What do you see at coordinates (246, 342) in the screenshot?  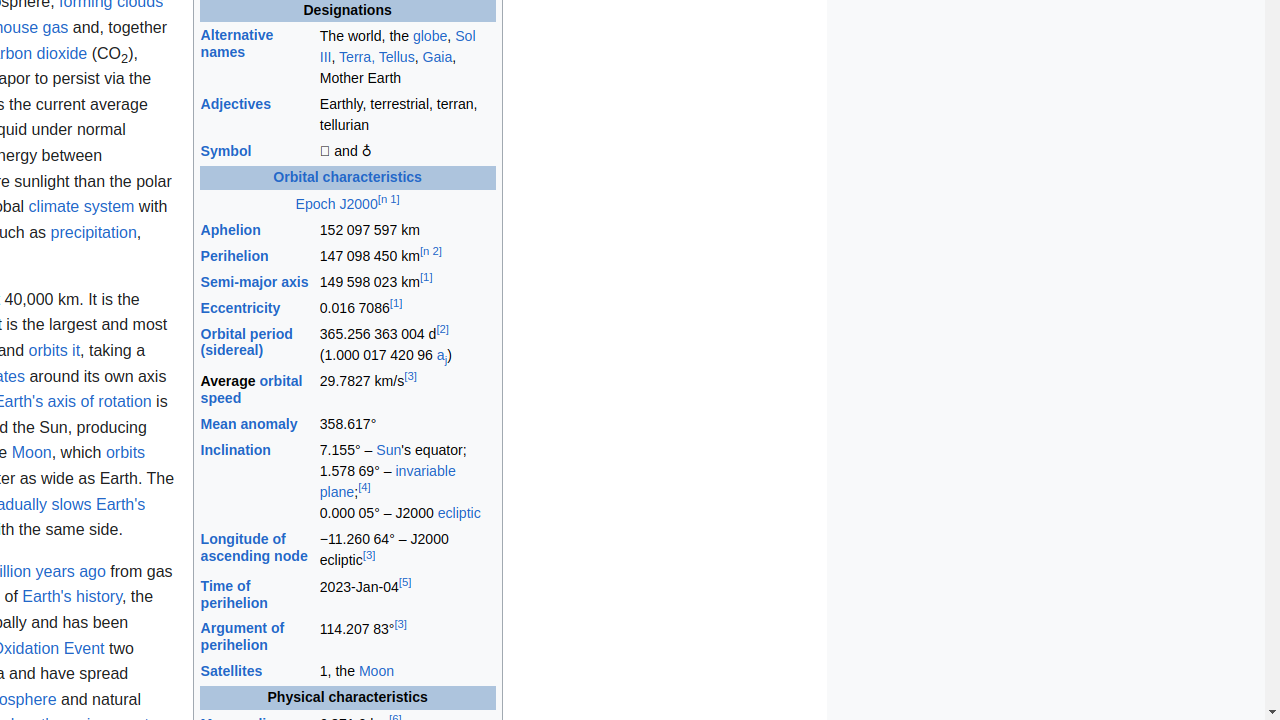 I see `Orbital period (sidereal)` at bounding box center [246, 342].